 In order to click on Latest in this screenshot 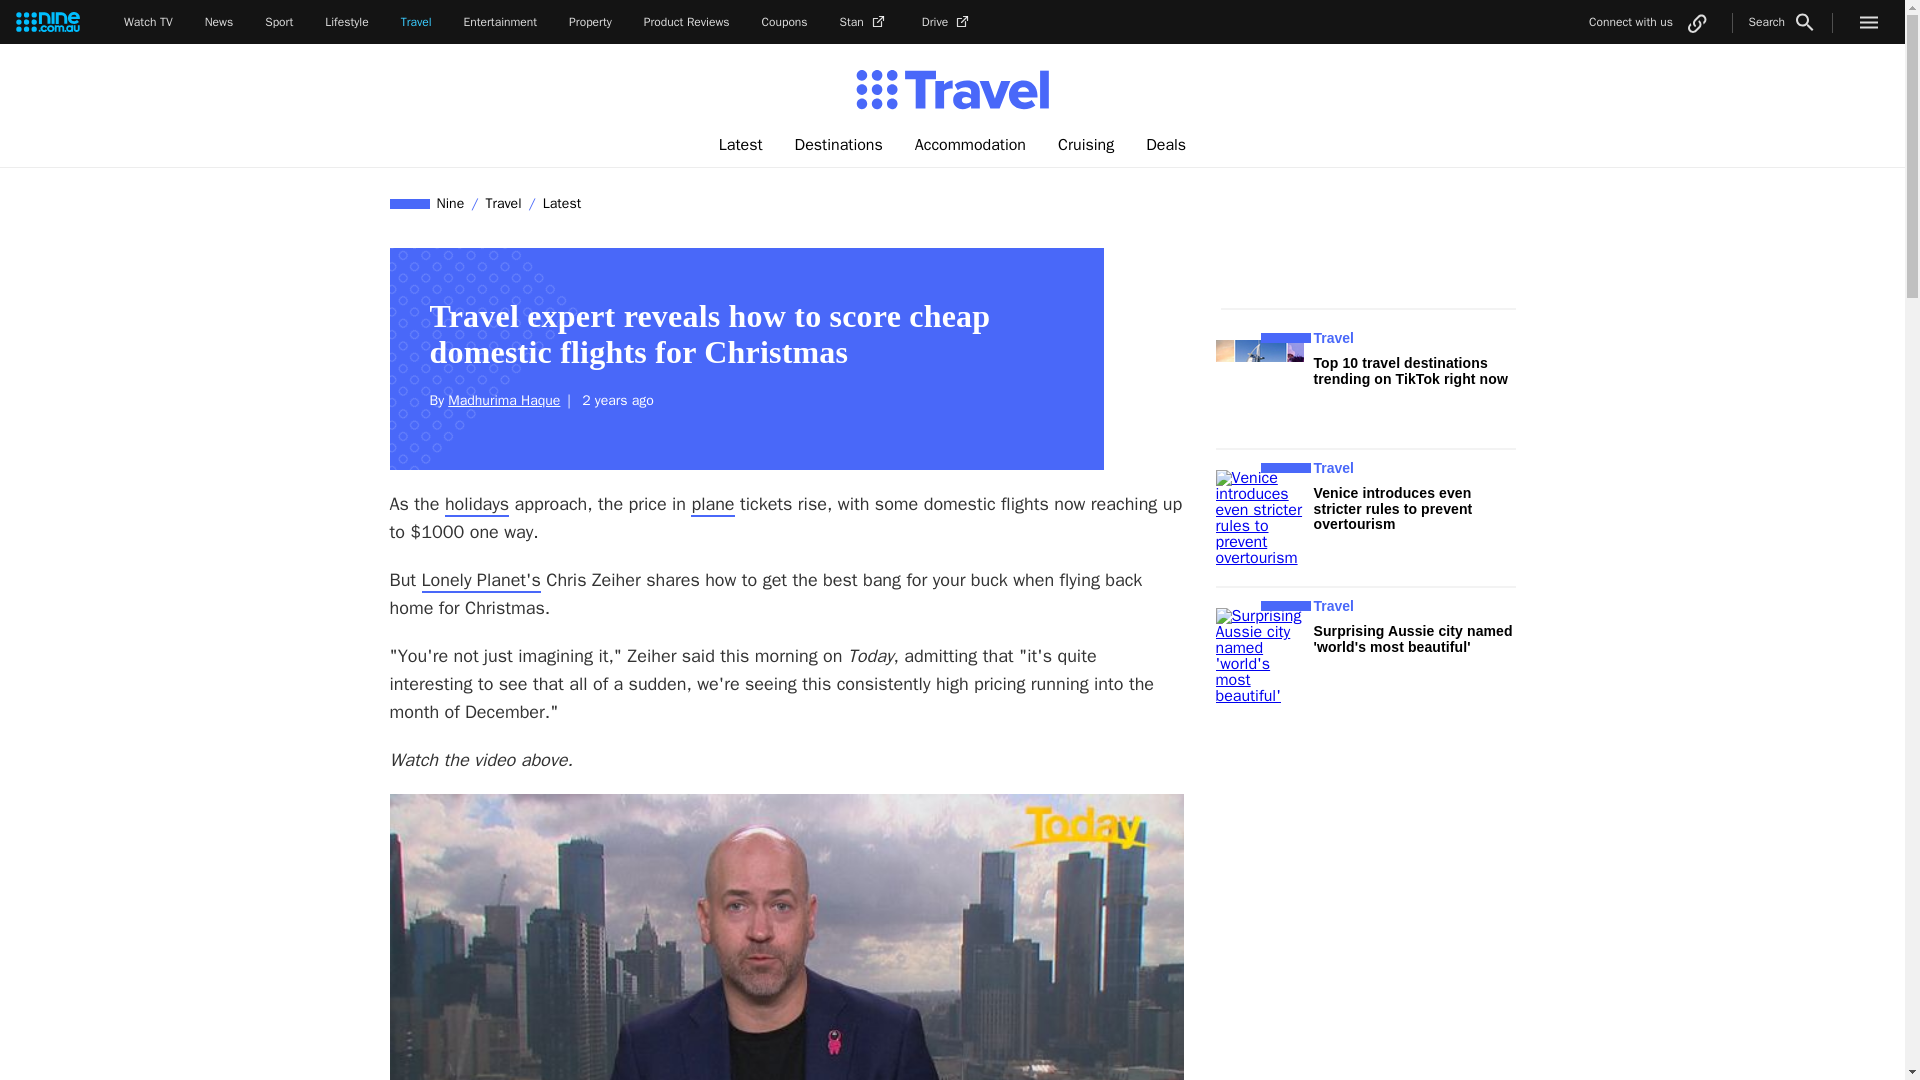, I will do `click(561, 203)`.